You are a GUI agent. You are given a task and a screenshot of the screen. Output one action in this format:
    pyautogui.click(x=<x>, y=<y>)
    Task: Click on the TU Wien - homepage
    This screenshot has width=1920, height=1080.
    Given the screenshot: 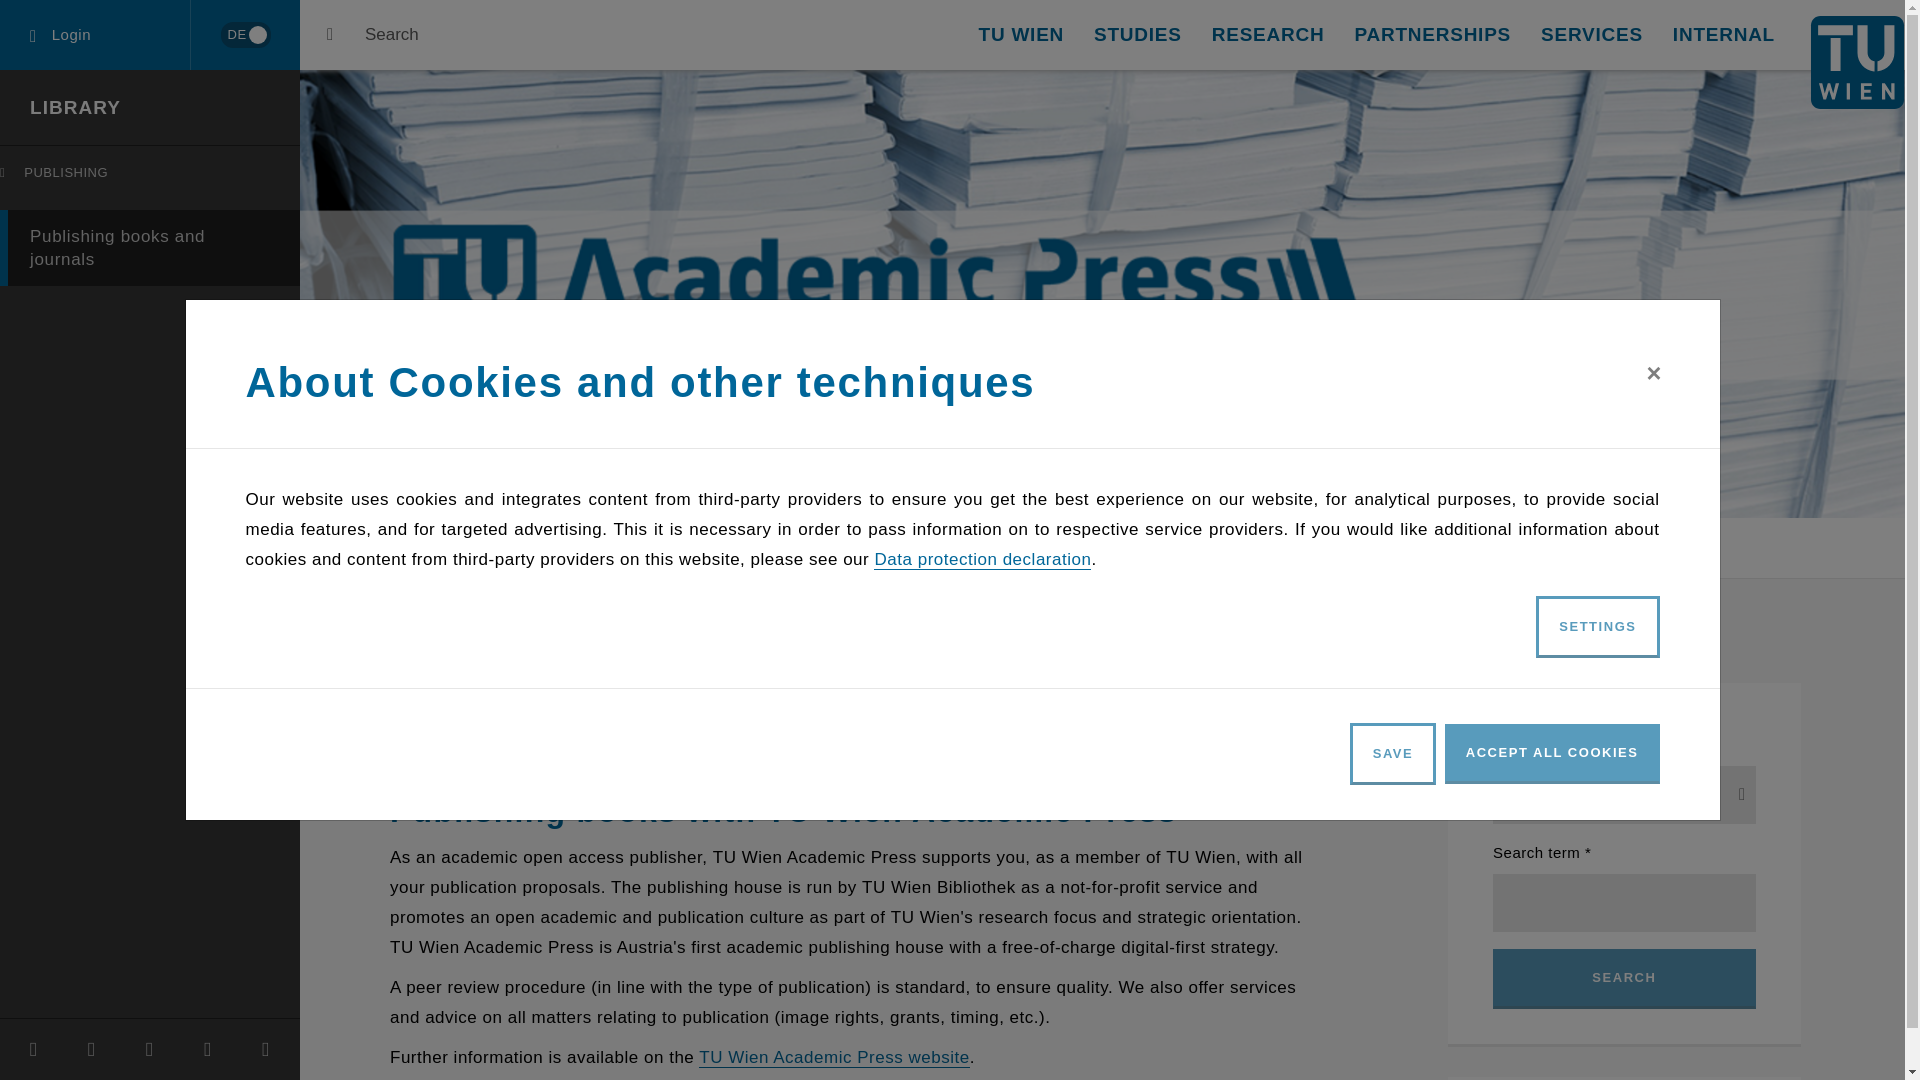 What is the action you would take?
    pyautogui.click(x=75, y=107)
    